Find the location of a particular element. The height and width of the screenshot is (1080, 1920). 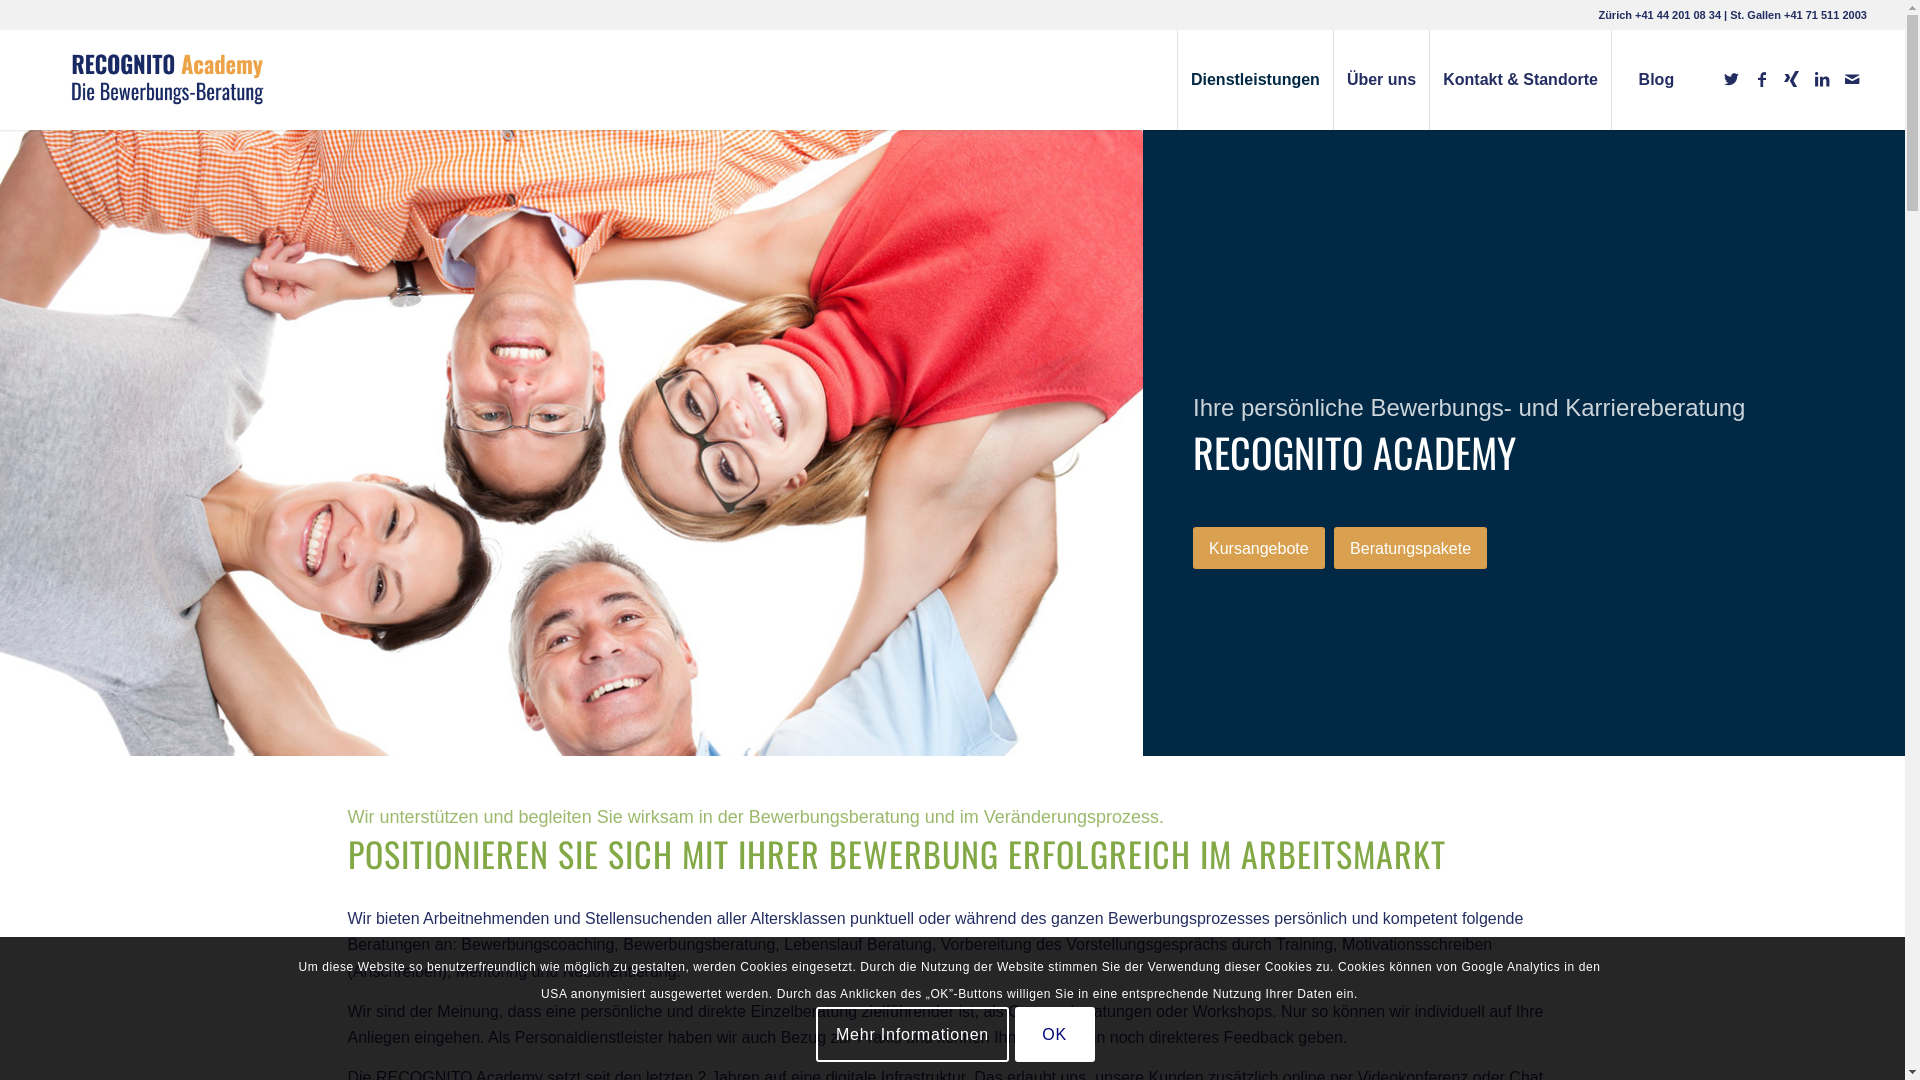

Kontakt & Standorte is located at coordinates (1520, 80).